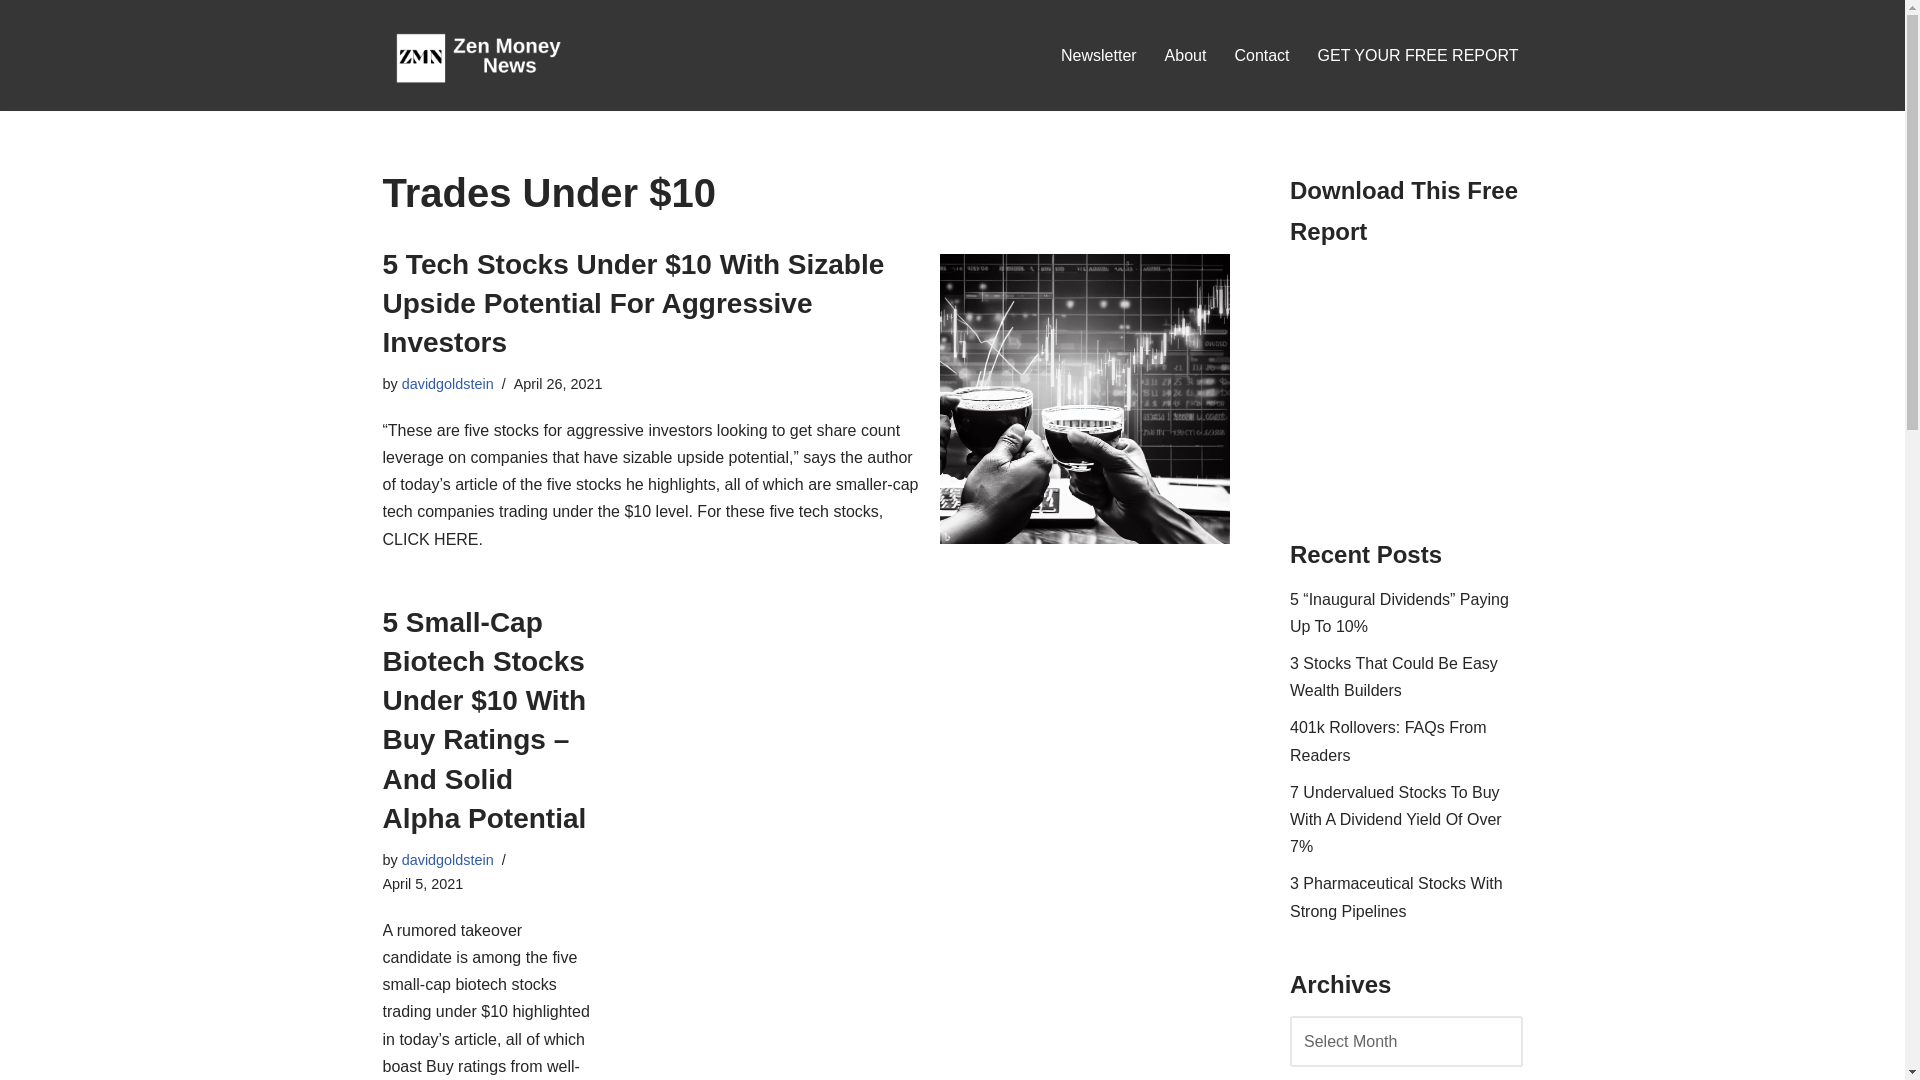 The width and height of the screenshot is (1920, 1080). I want to click on GET YOUR FREE REPORT, so click(1418, 56).